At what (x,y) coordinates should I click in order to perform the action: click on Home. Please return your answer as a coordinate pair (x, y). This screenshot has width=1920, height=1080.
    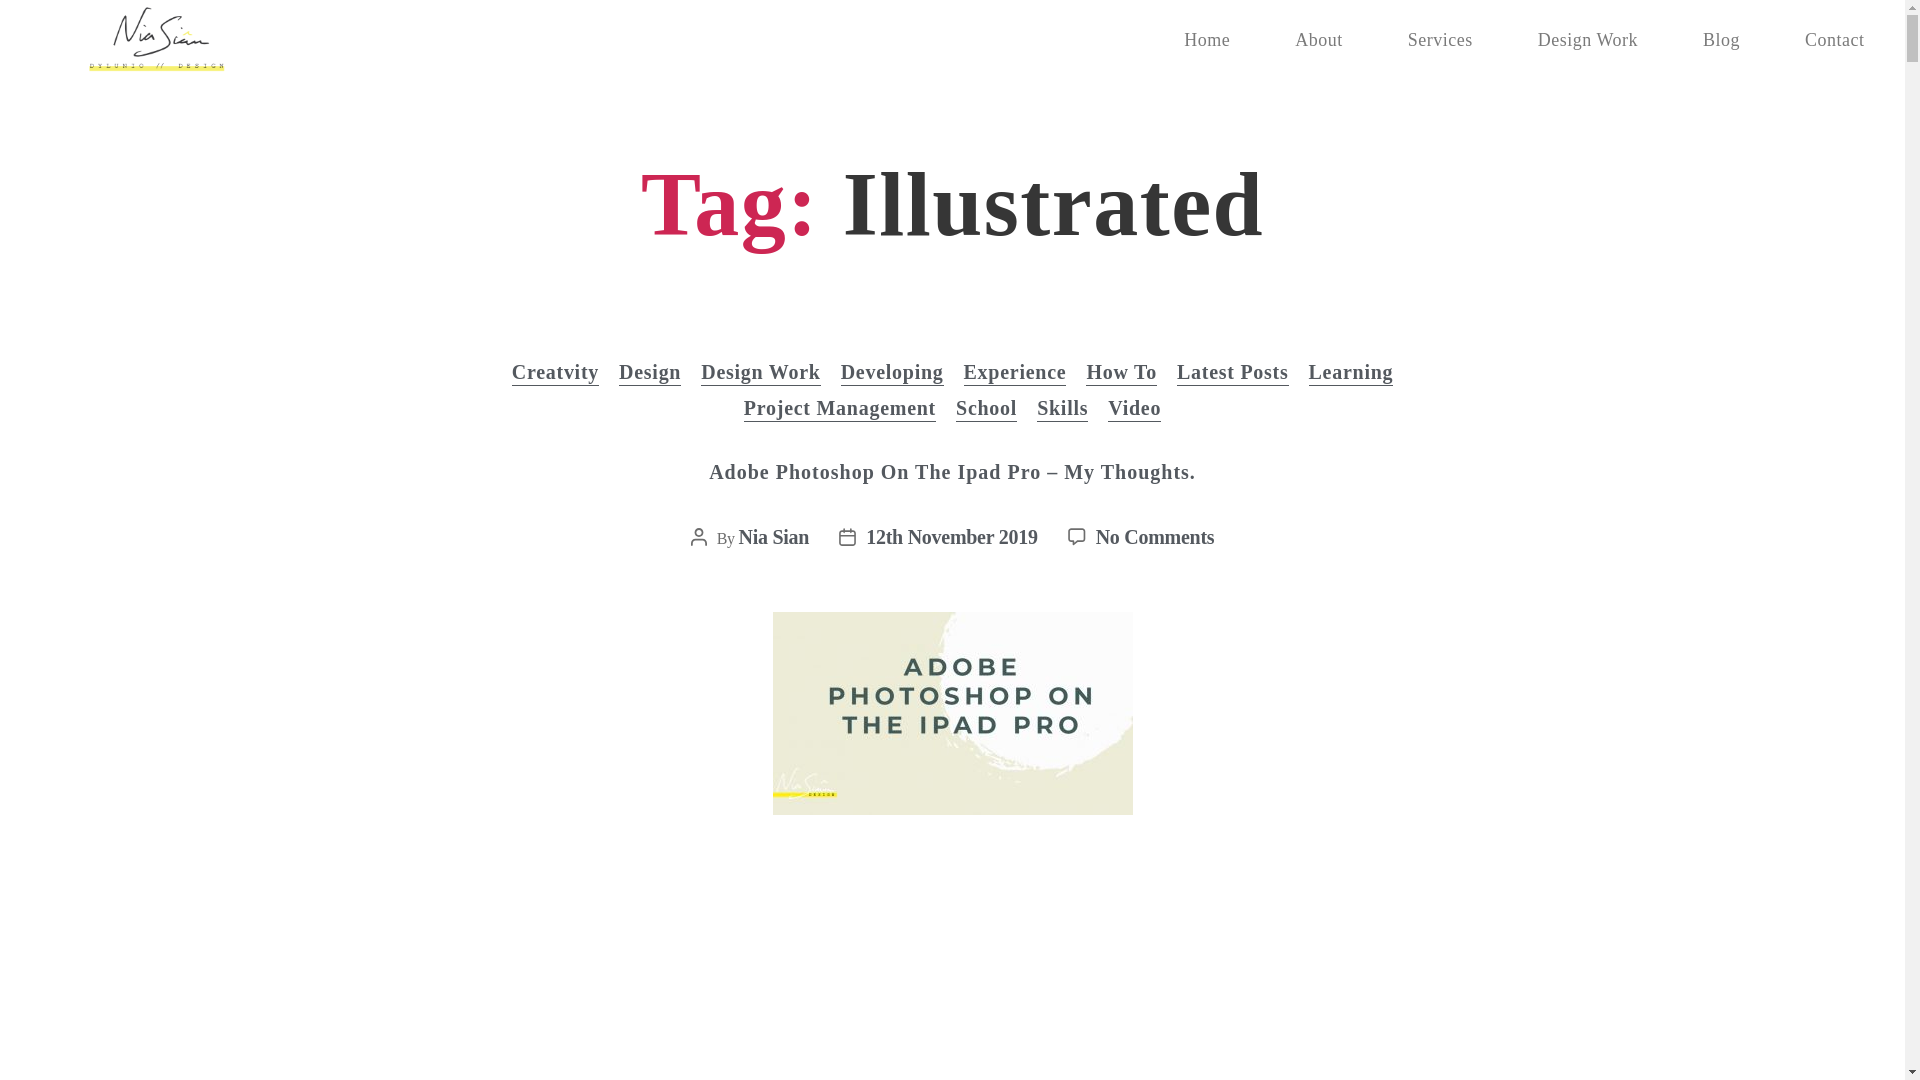
    Looking at the image, I should click on (1206, 40).